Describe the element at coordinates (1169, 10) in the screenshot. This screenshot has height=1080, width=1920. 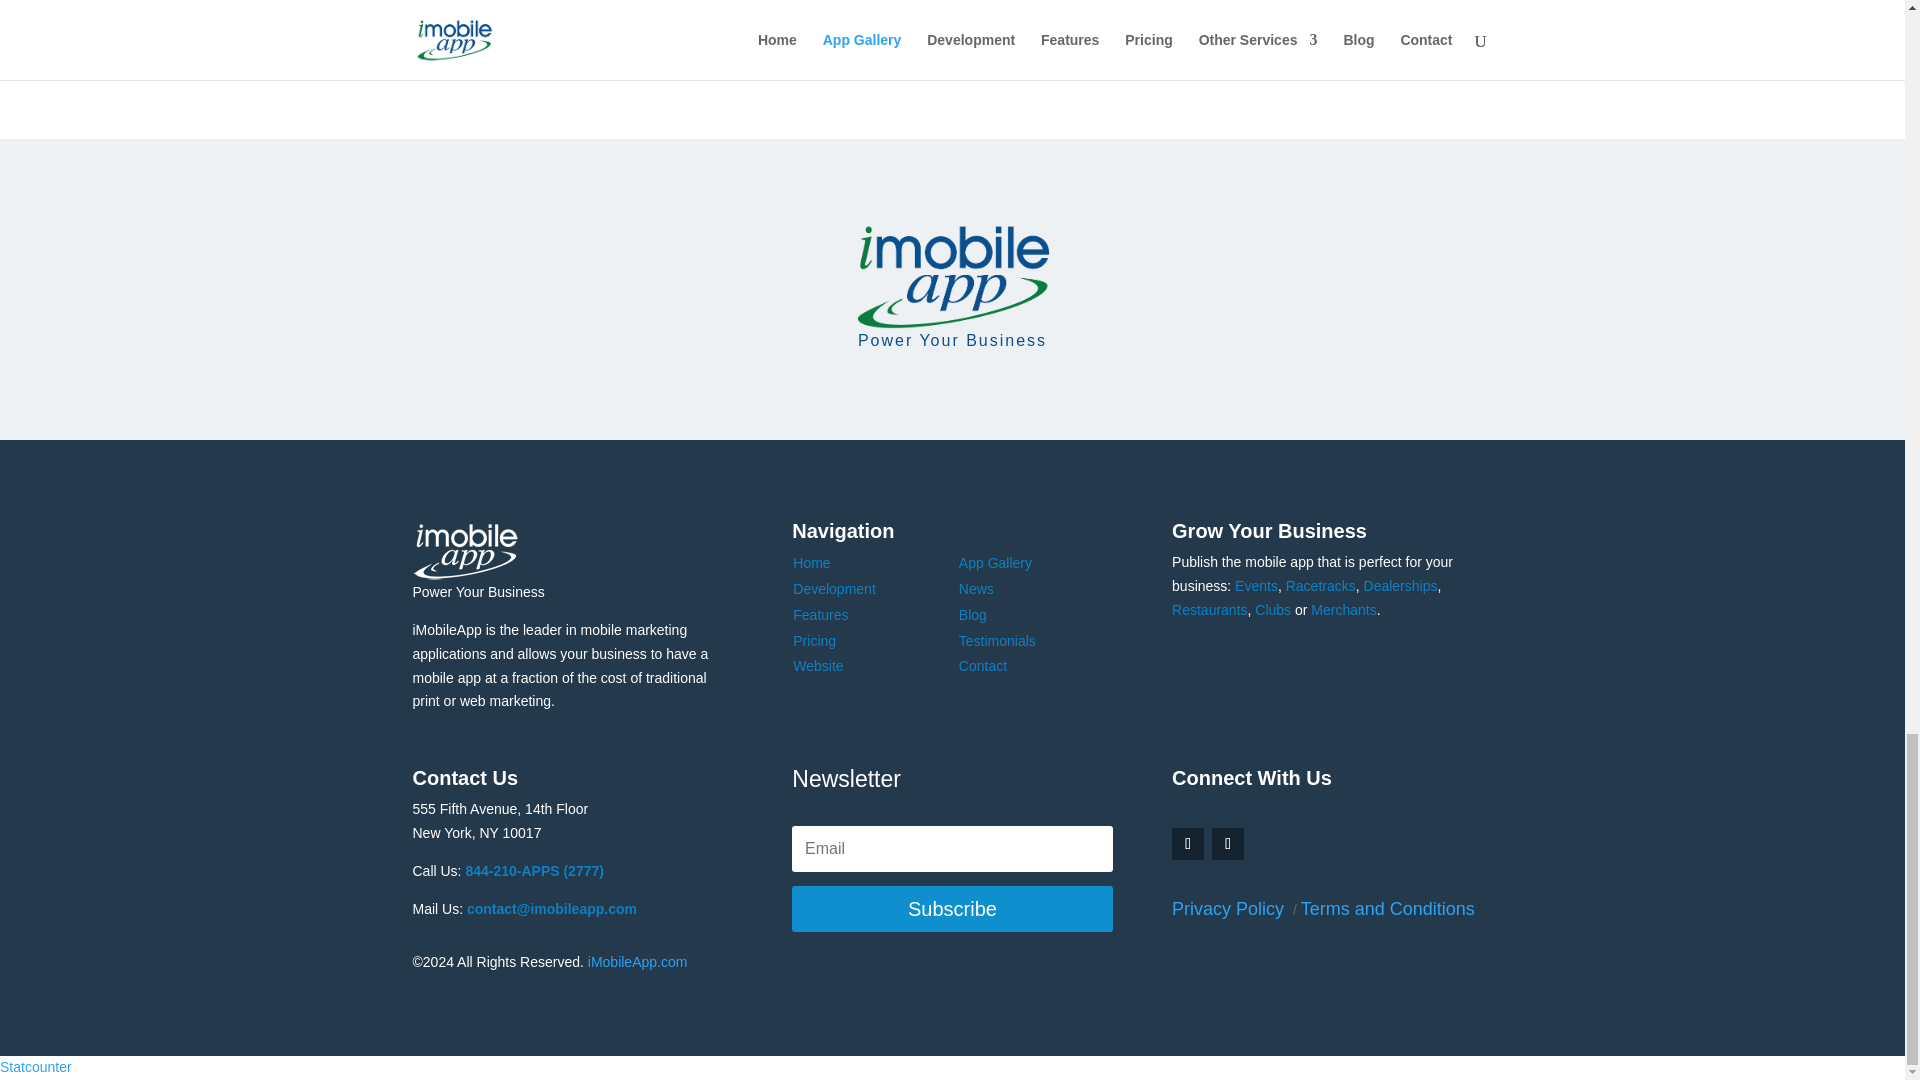
I see `Page 24` at that location.